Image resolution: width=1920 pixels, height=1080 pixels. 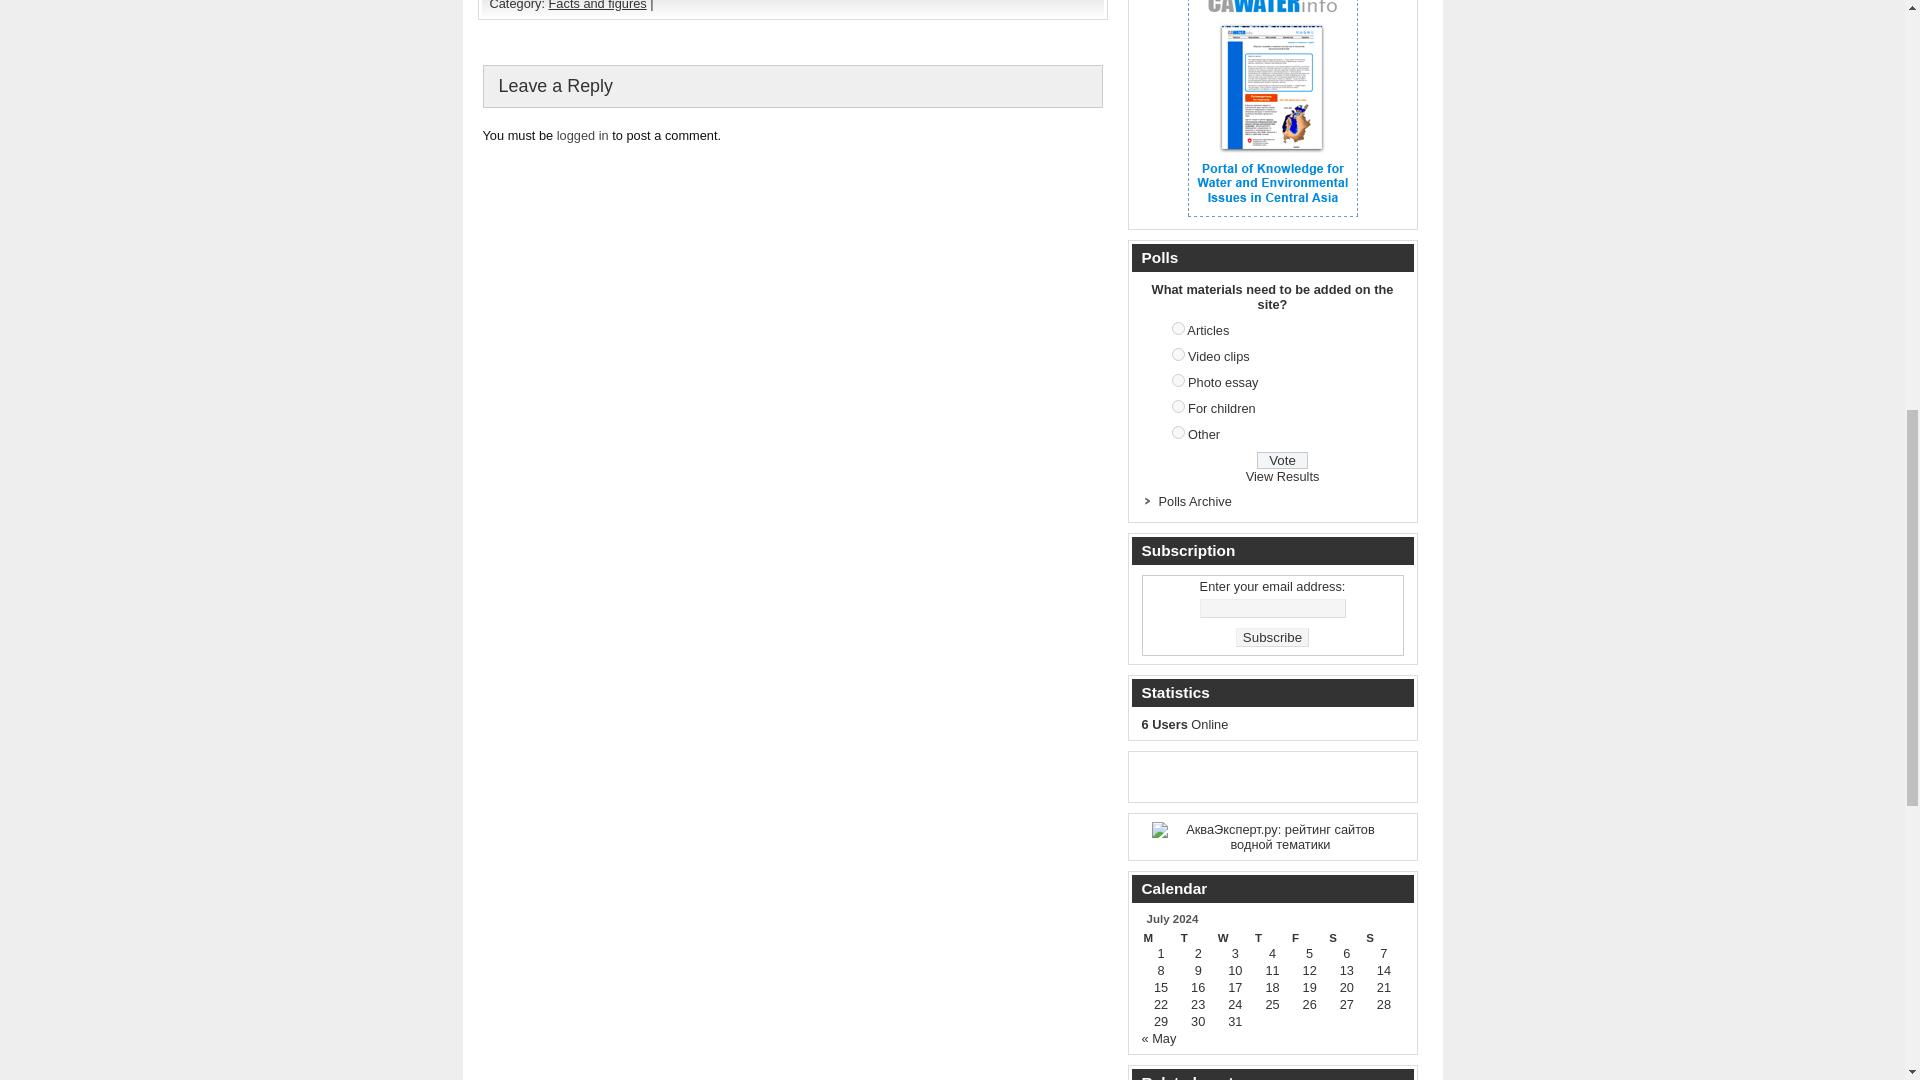 I want to click on 8, so click(x=1178, y=380).